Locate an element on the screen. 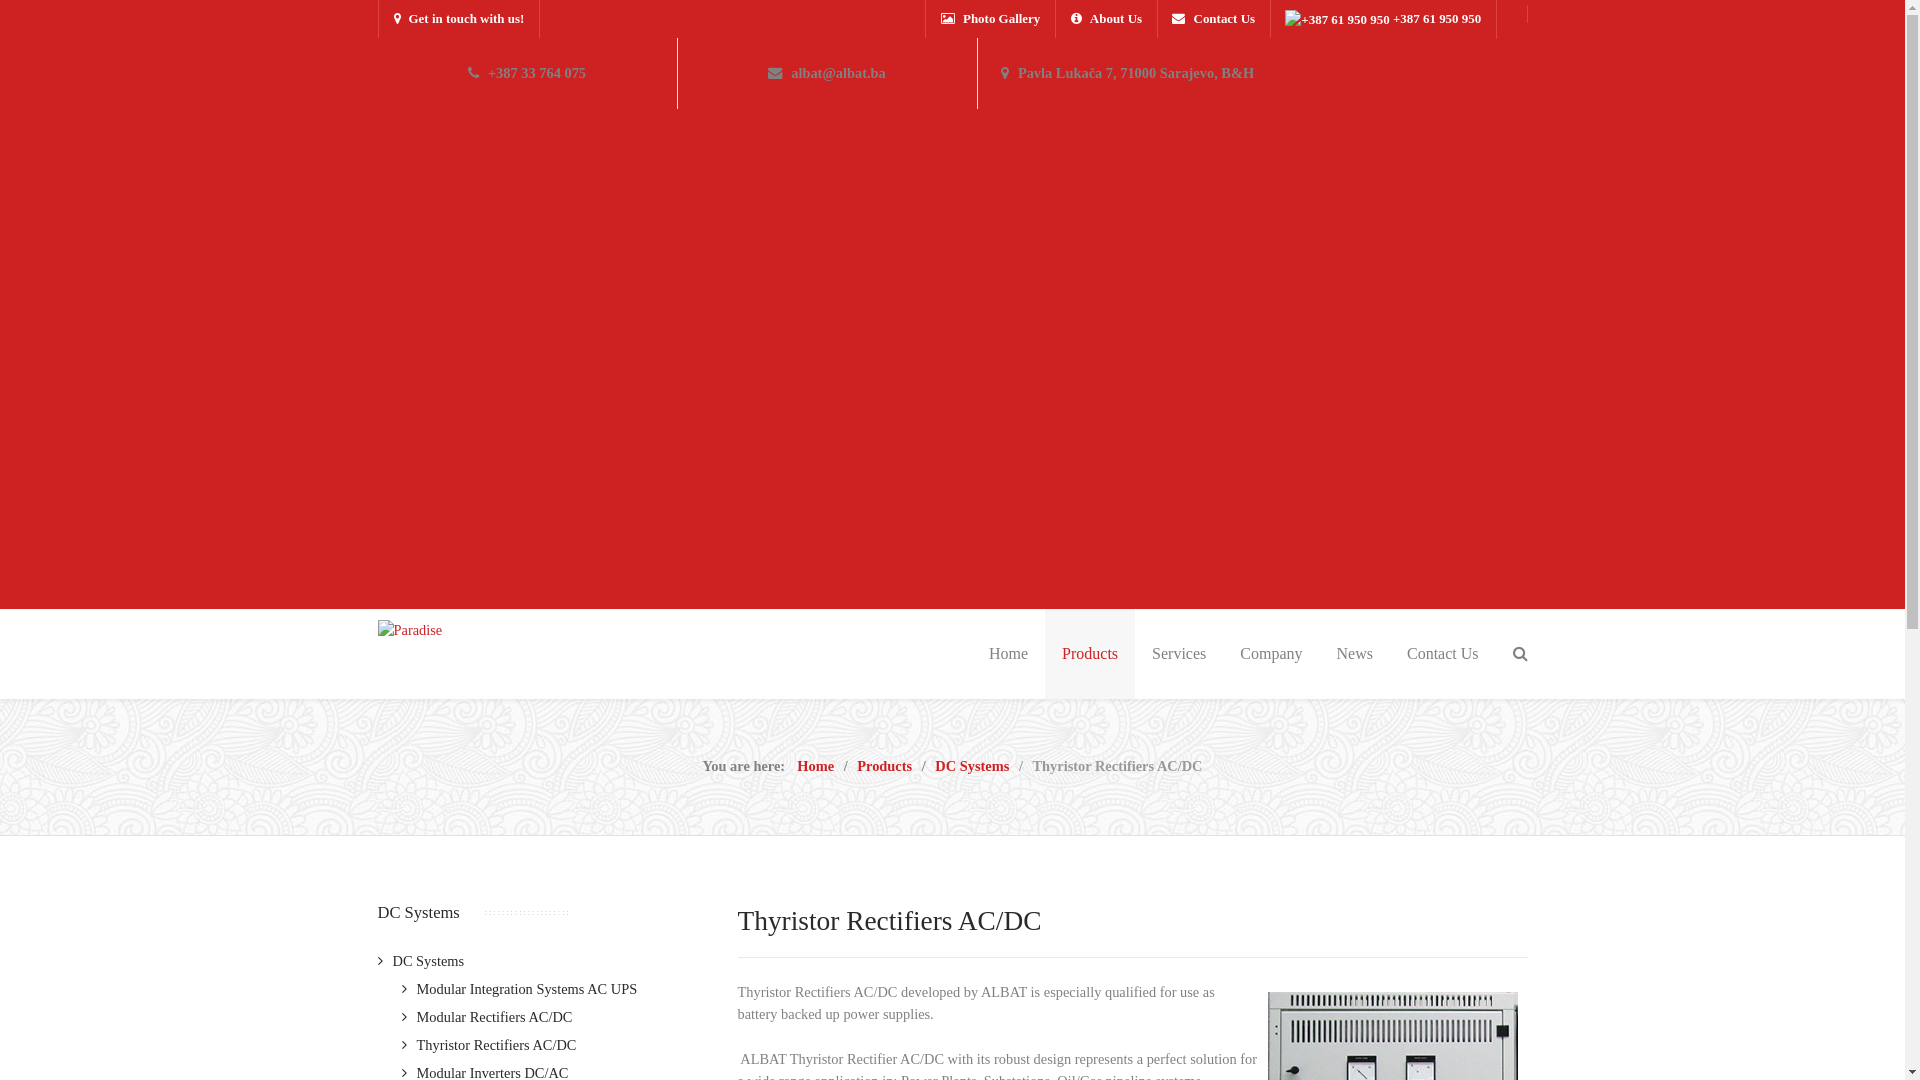 The width and height of the screenshot is (1920, 1080).  Linkedin is located at coordinates (1466, 1032).